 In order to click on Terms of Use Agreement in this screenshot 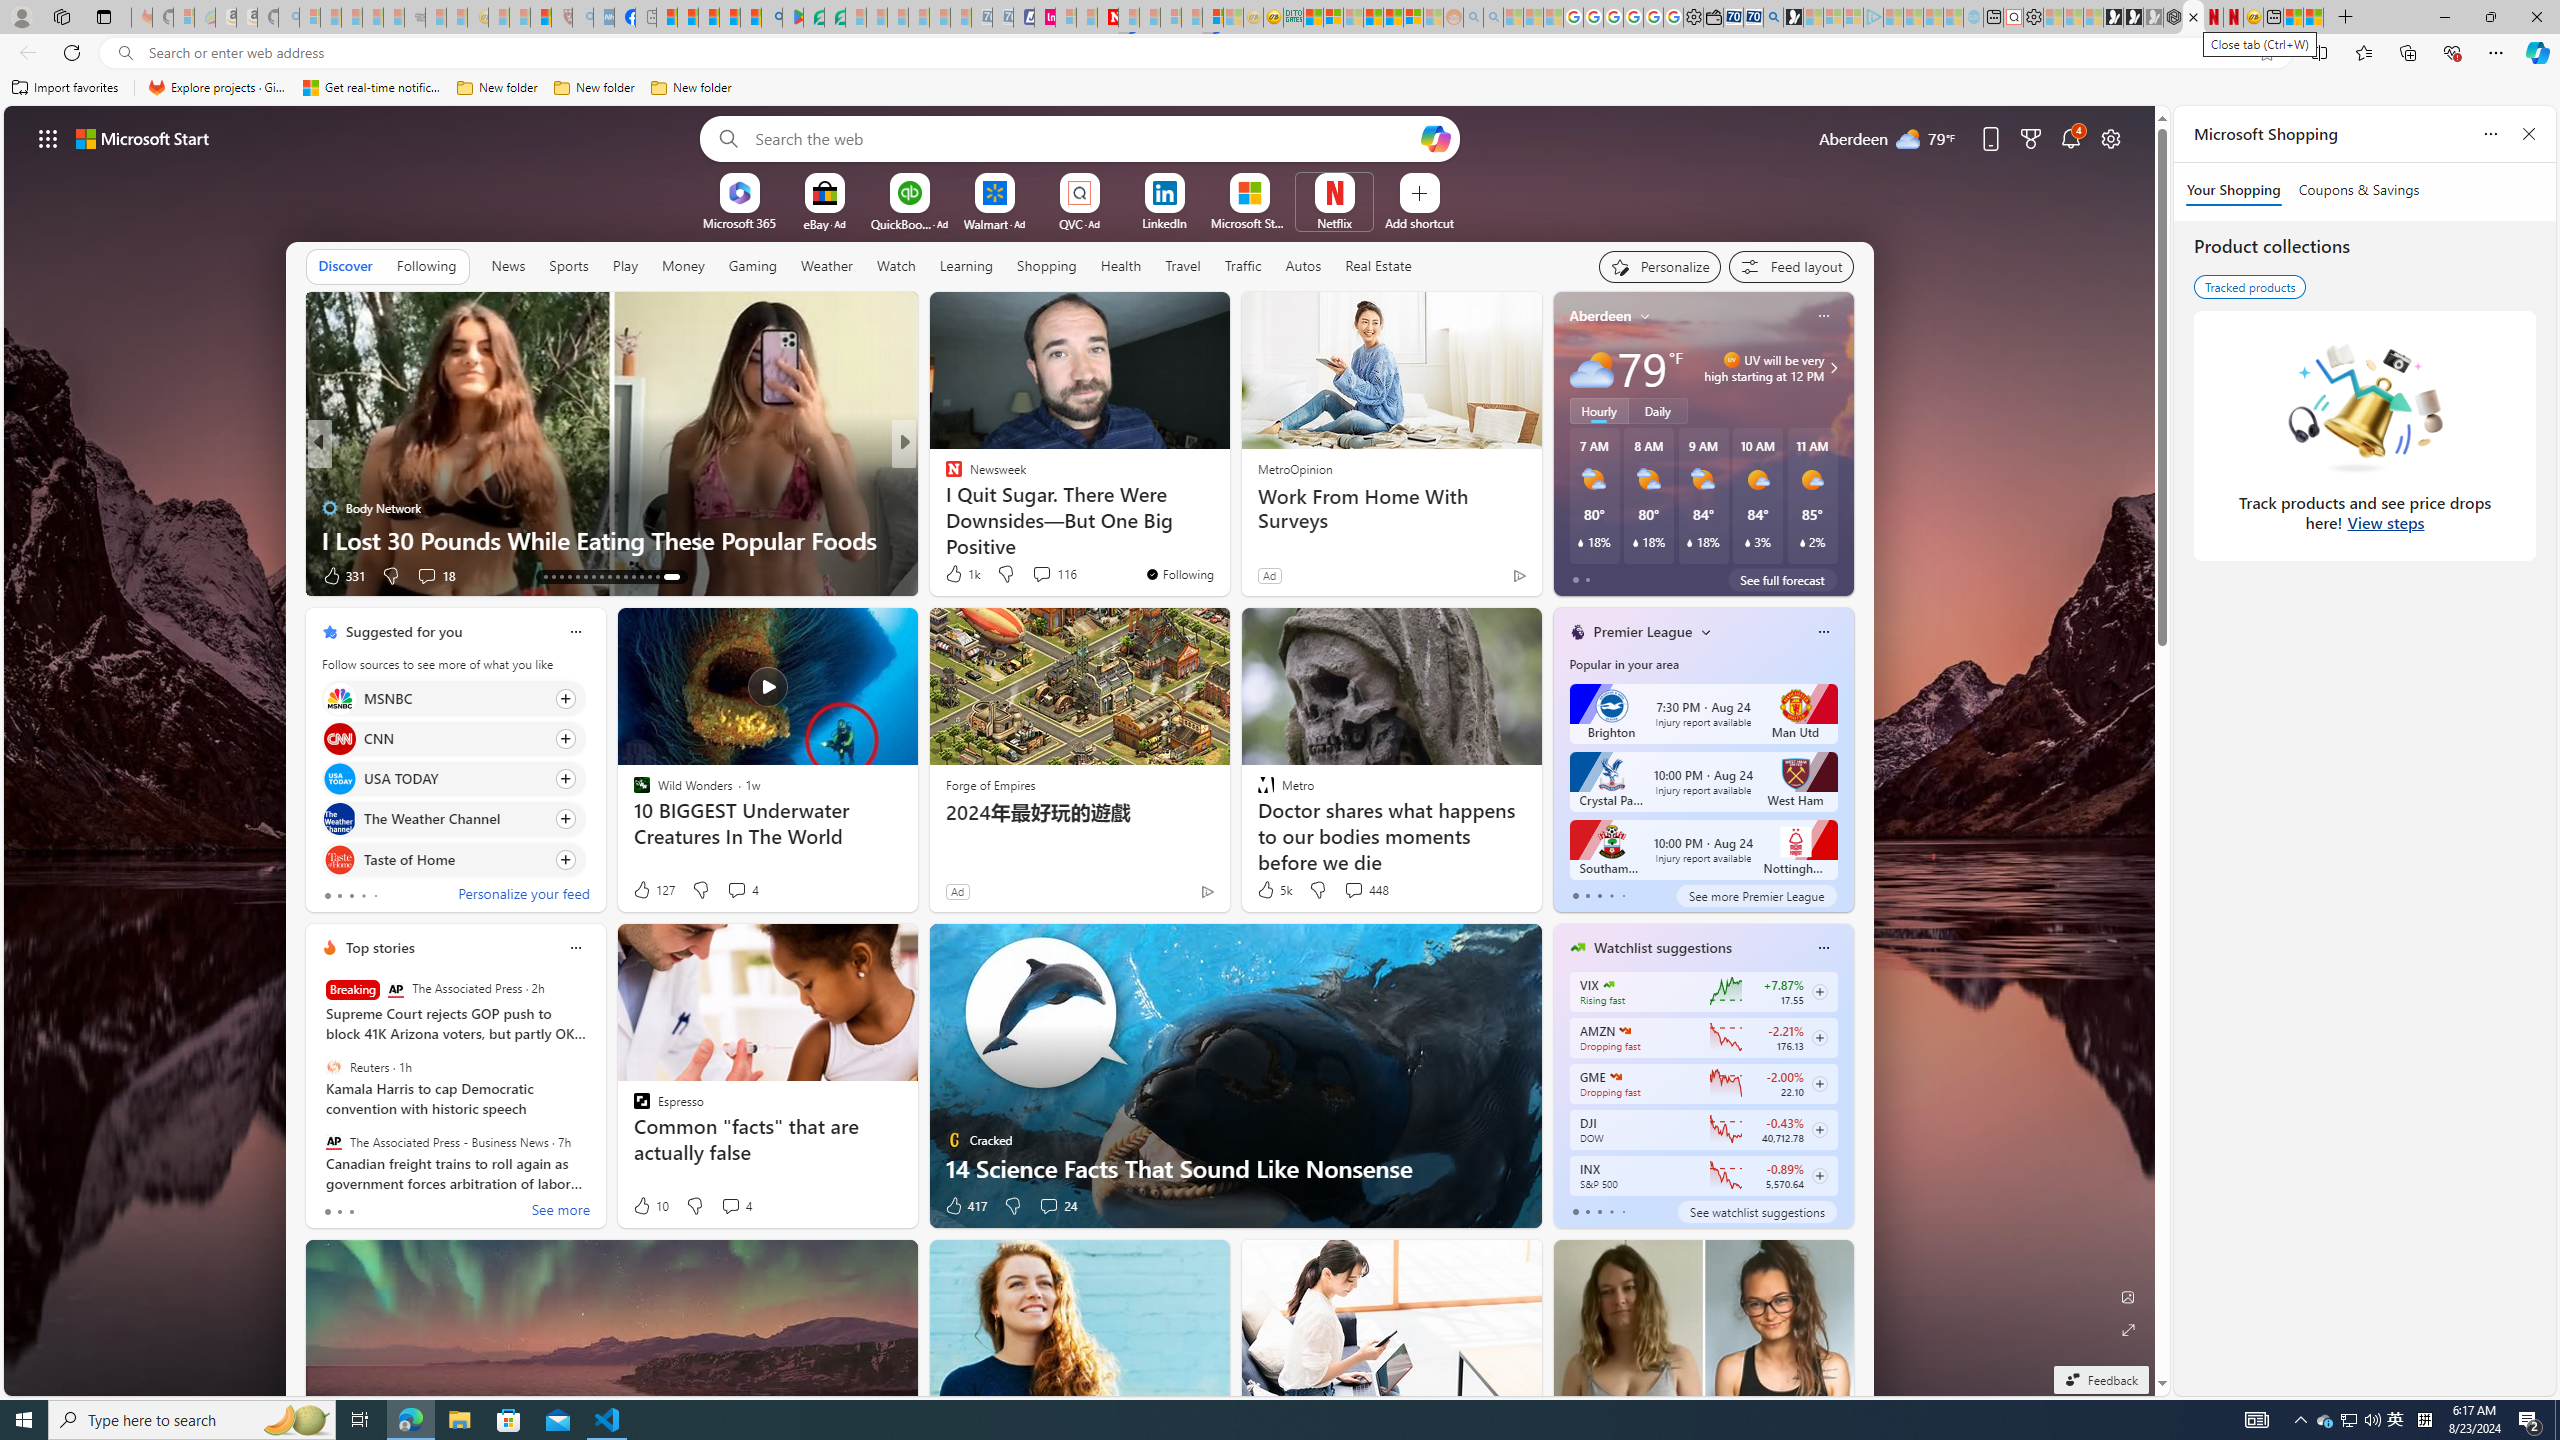, I will do `click(814, 17)`.